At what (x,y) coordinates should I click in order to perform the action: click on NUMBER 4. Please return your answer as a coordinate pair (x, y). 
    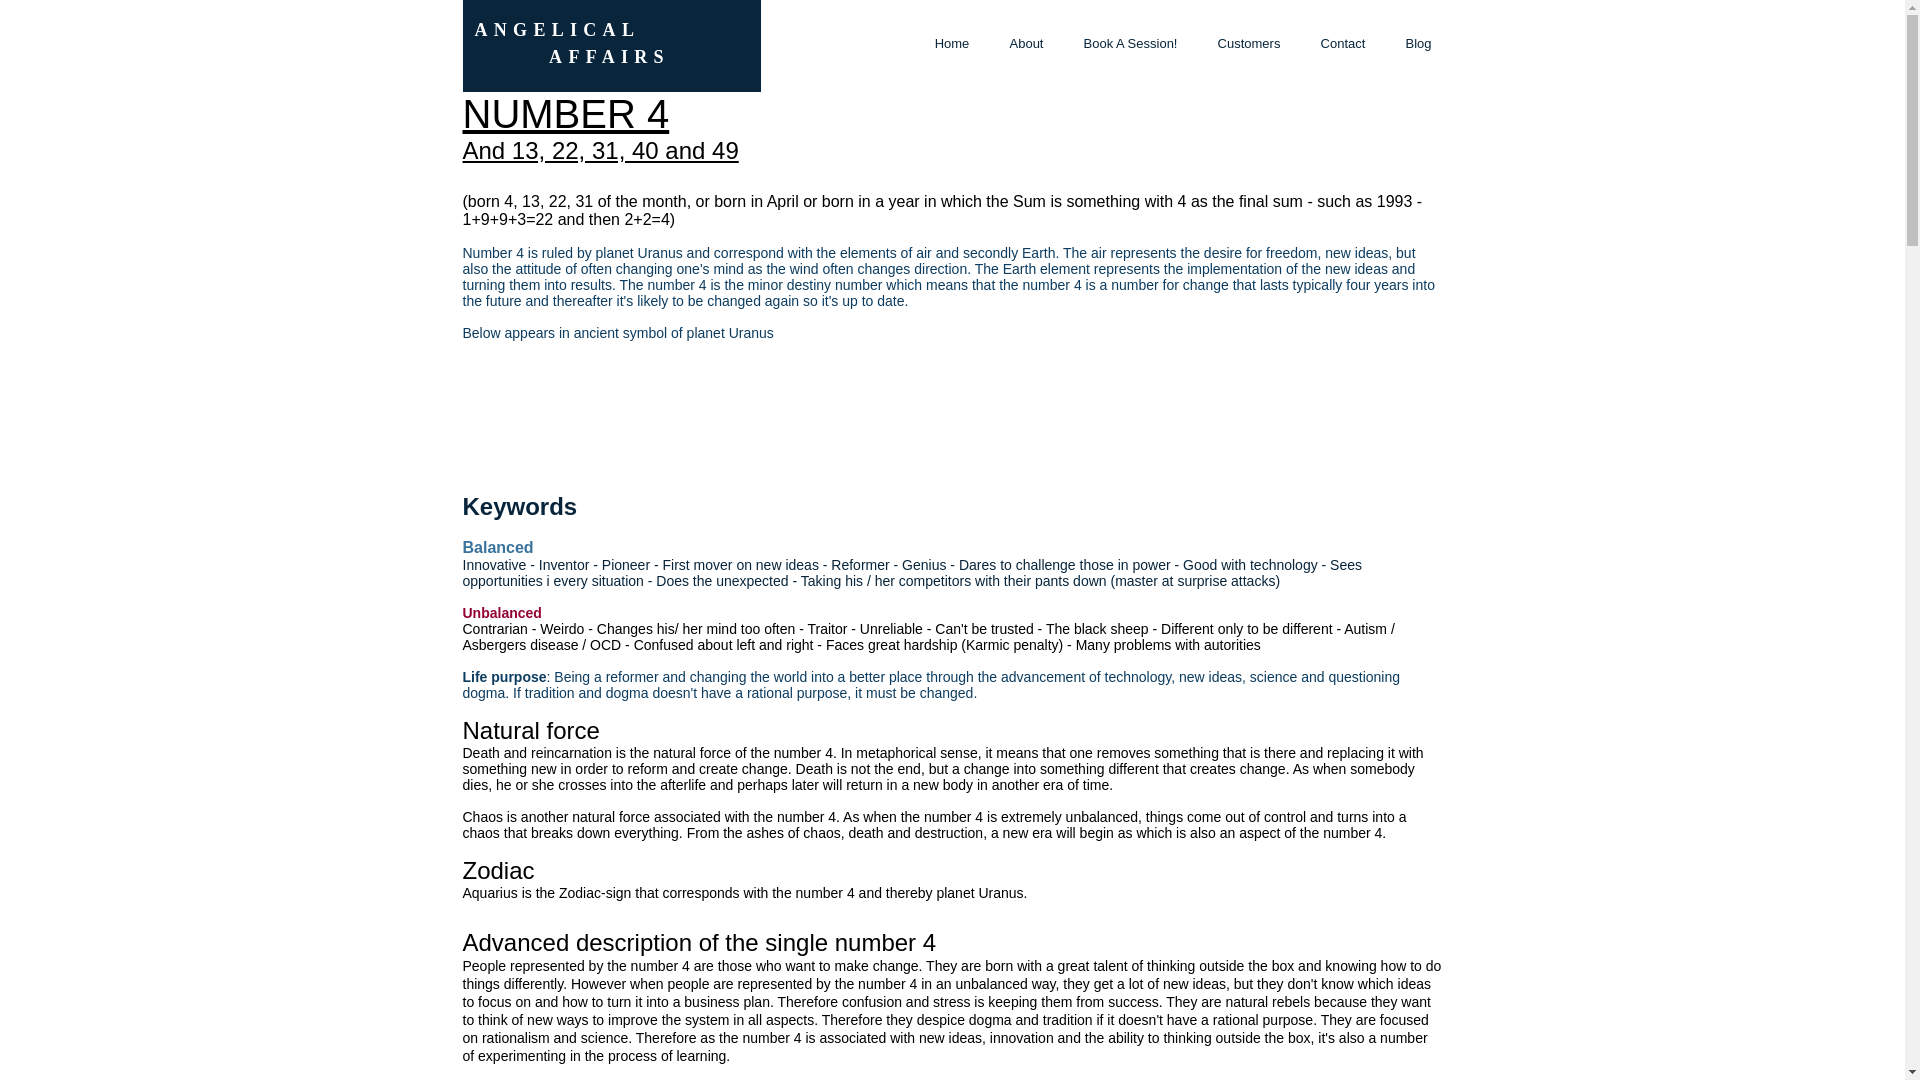
    Looking at the image, I should click on (565, 114).